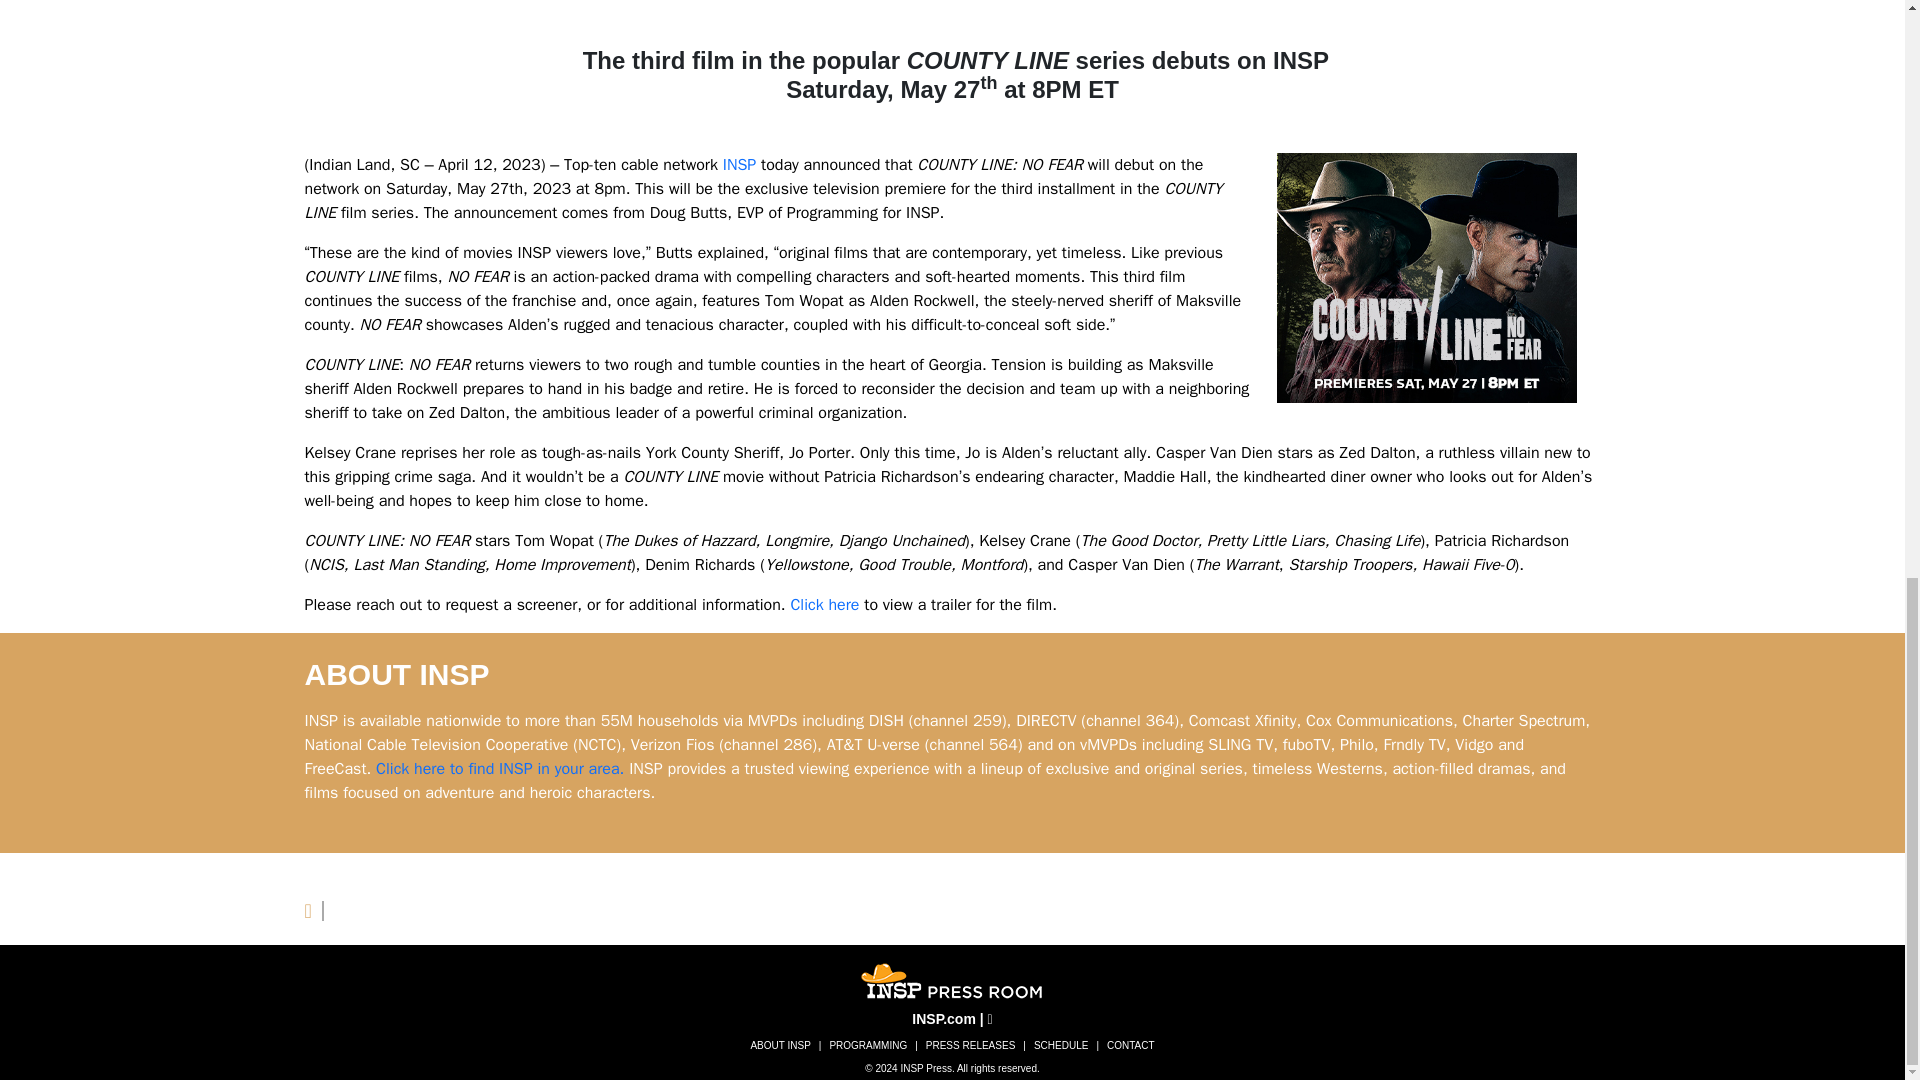  Describe the element at coordinates (1060, 1045) in the screenshot. I see `Schedule` at that location.